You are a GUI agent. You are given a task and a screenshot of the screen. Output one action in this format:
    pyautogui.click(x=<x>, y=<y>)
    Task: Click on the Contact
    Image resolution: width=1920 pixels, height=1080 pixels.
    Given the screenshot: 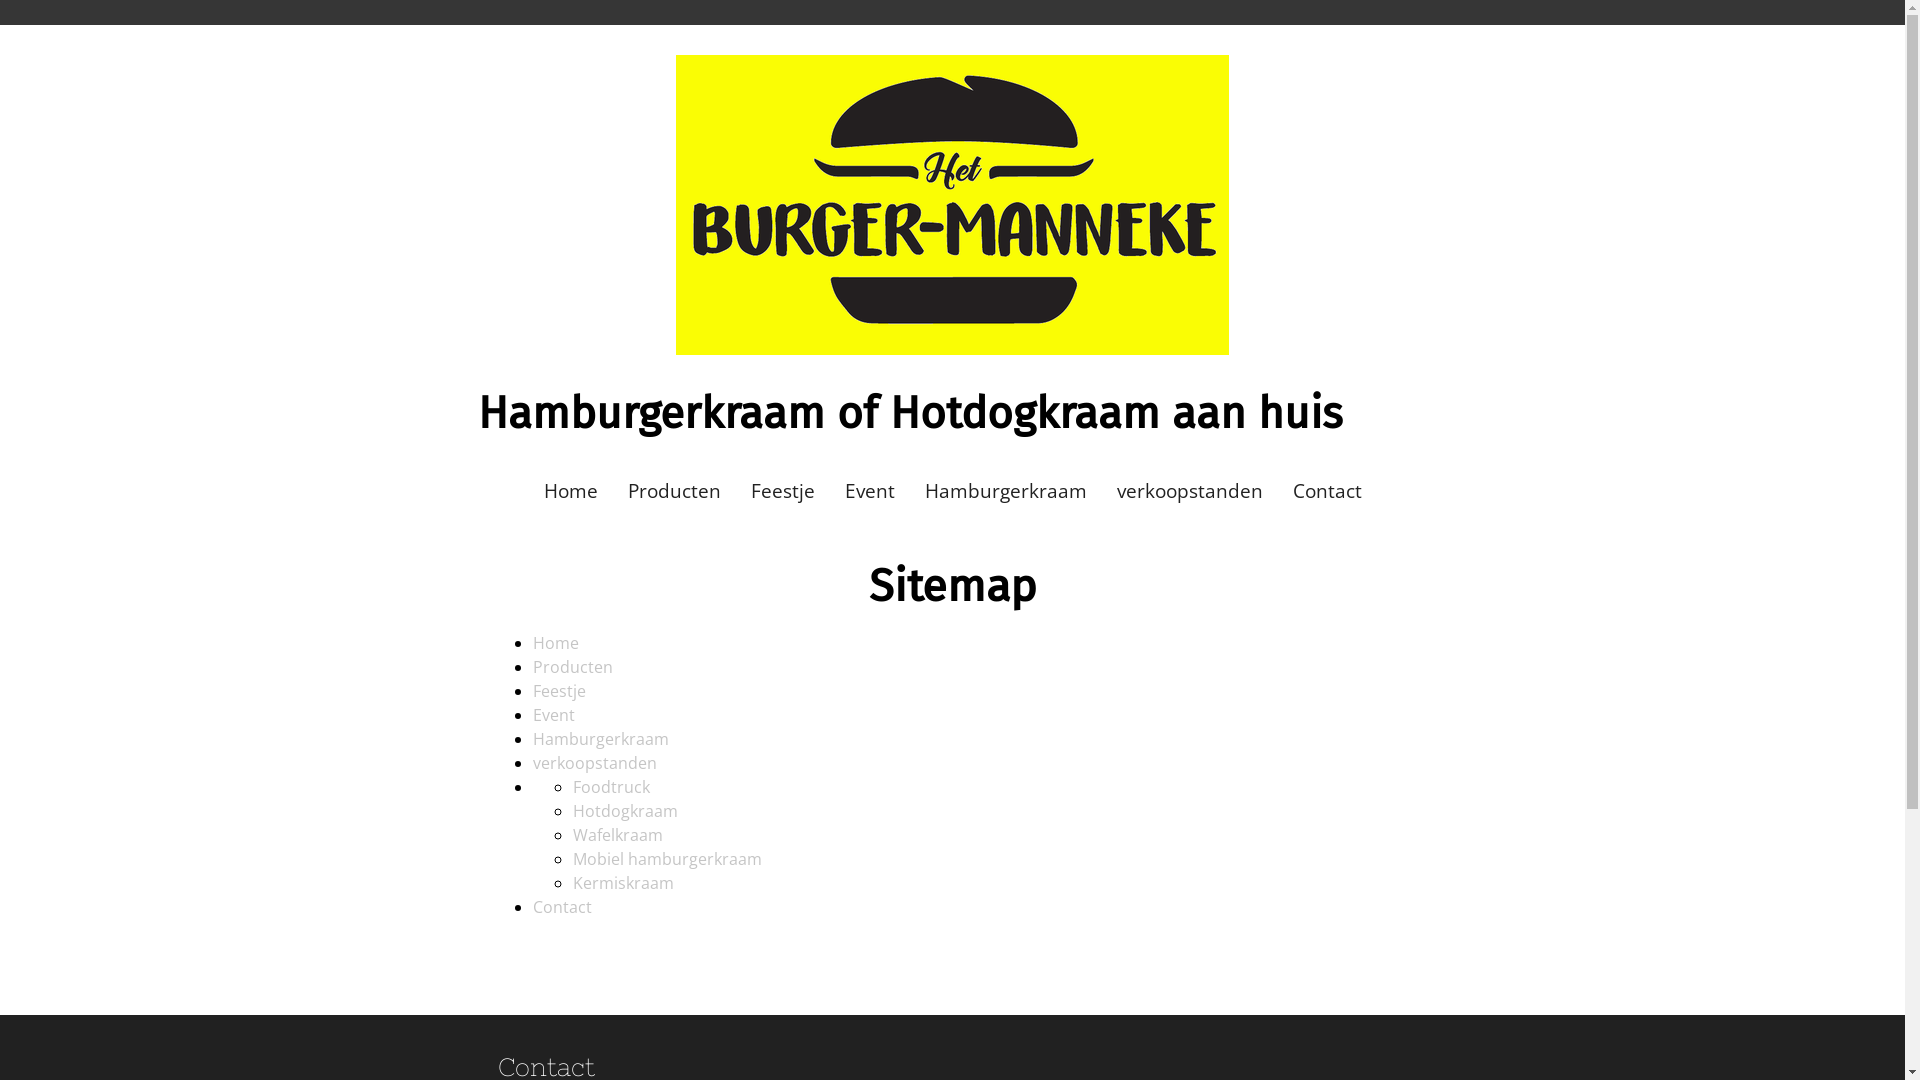 What is the action you would take?
    pyautogui.click(x=1328, y=492)
    